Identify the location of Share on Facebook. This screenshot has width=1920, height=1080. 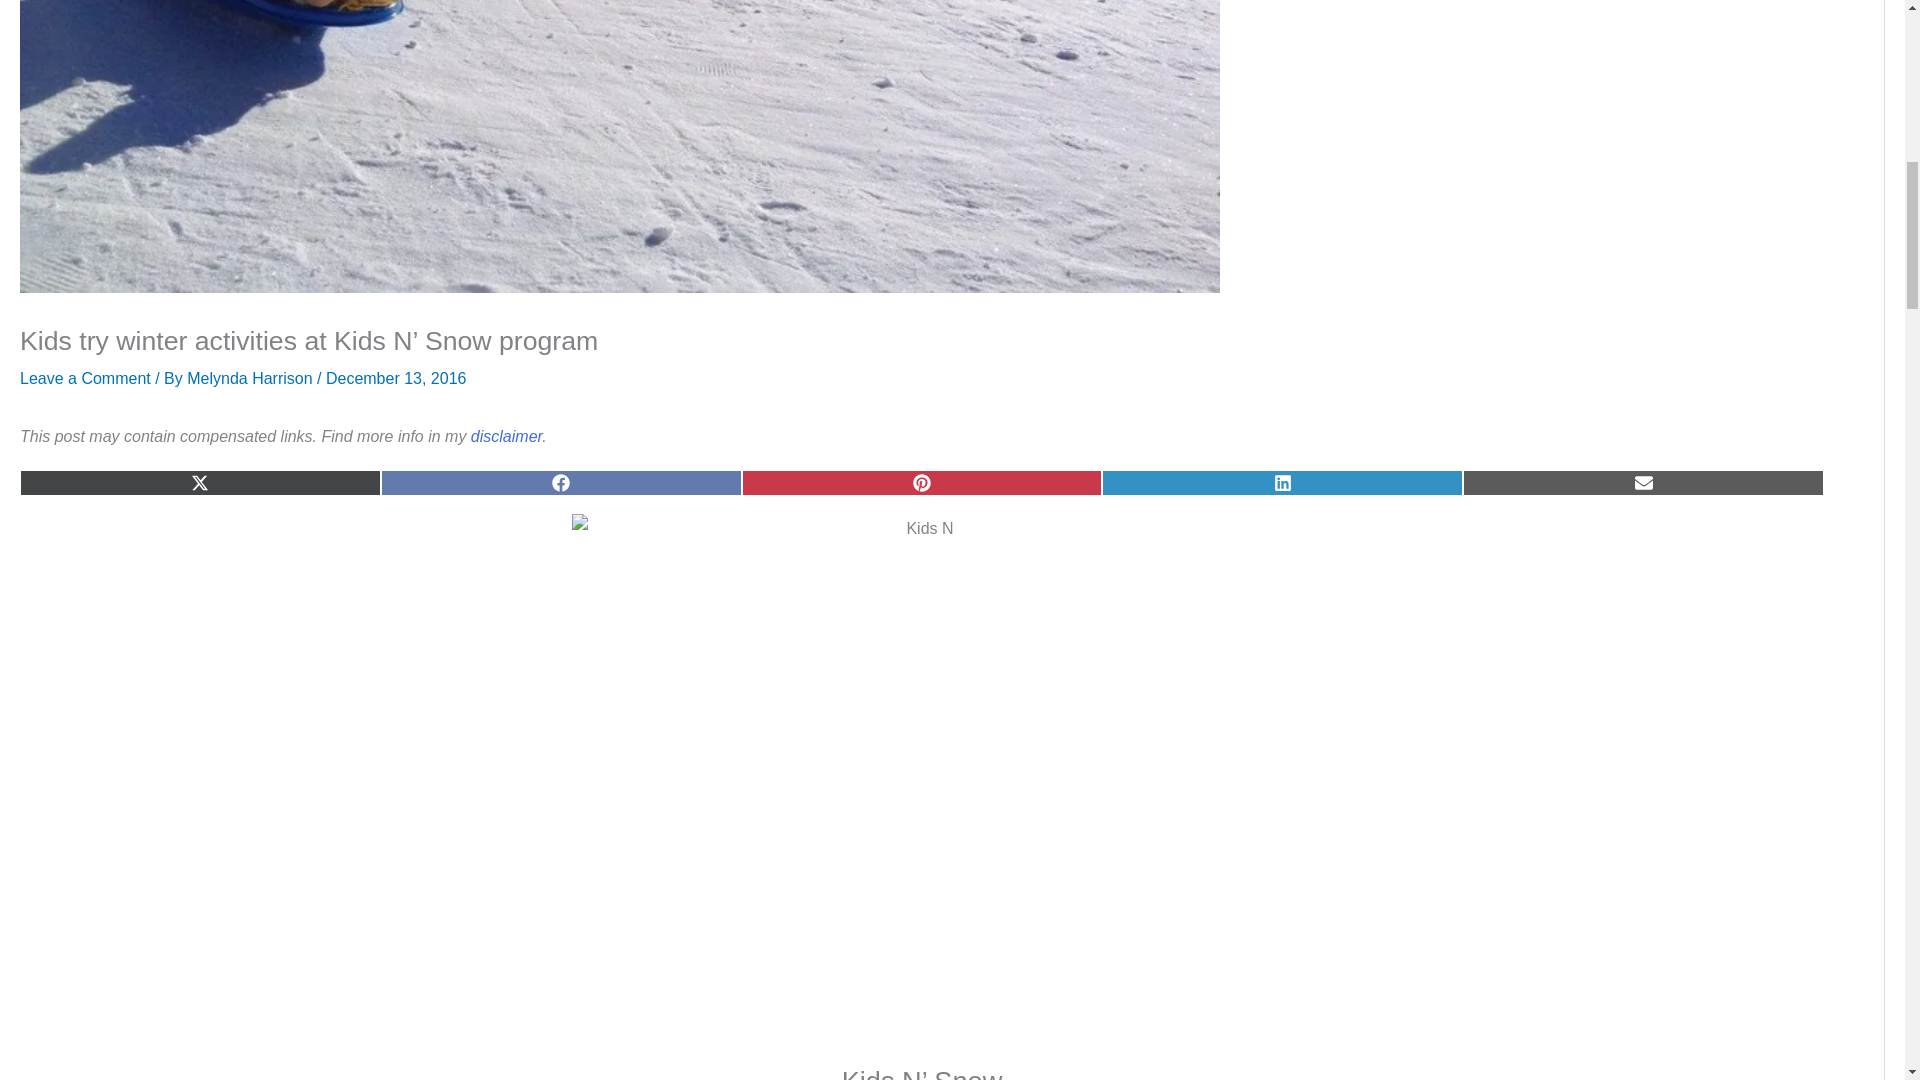
(560, 482).